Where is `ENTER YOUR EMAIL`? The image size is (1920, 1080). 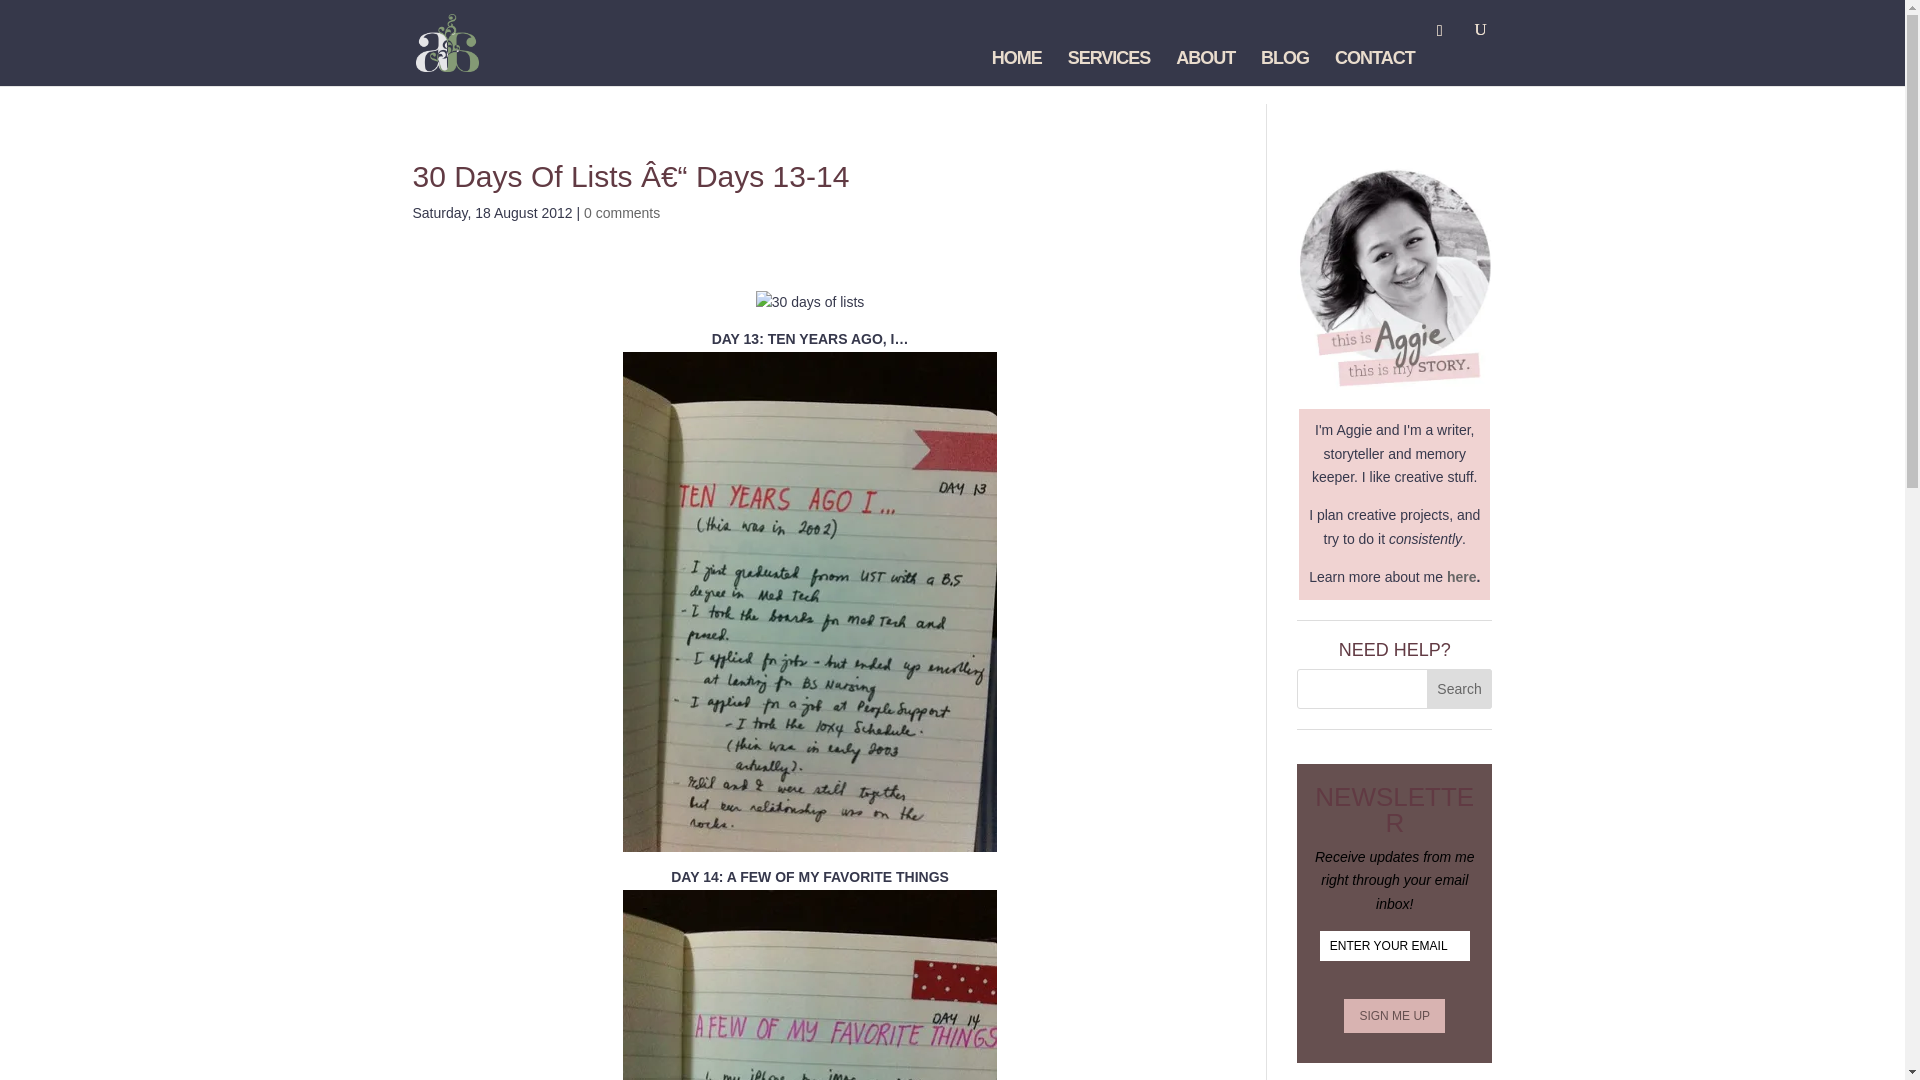 ENTER YOUR EMAIL is located at coordinates (1395, 946).